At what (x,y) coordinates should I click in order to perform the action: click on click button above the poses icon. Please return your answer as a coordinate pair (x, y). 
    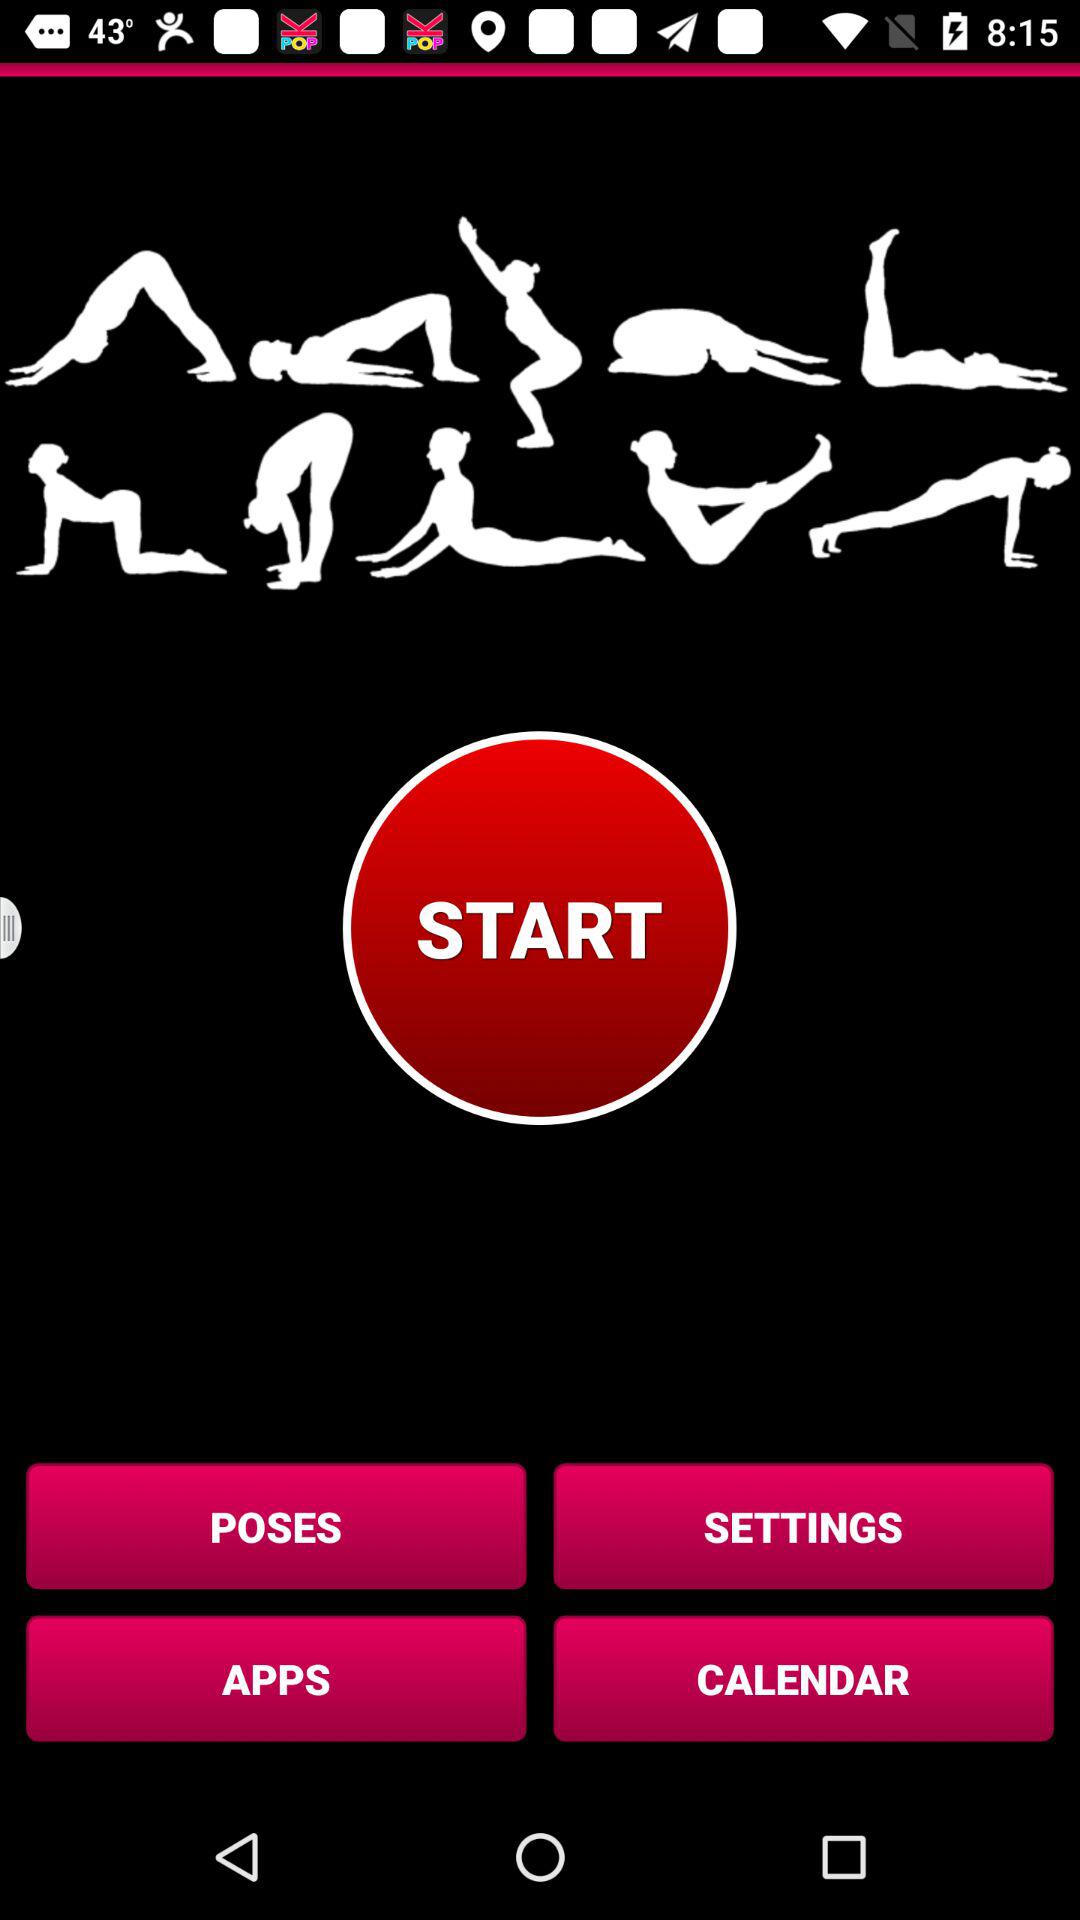
    Looking at the image, I should click on (24, 928).